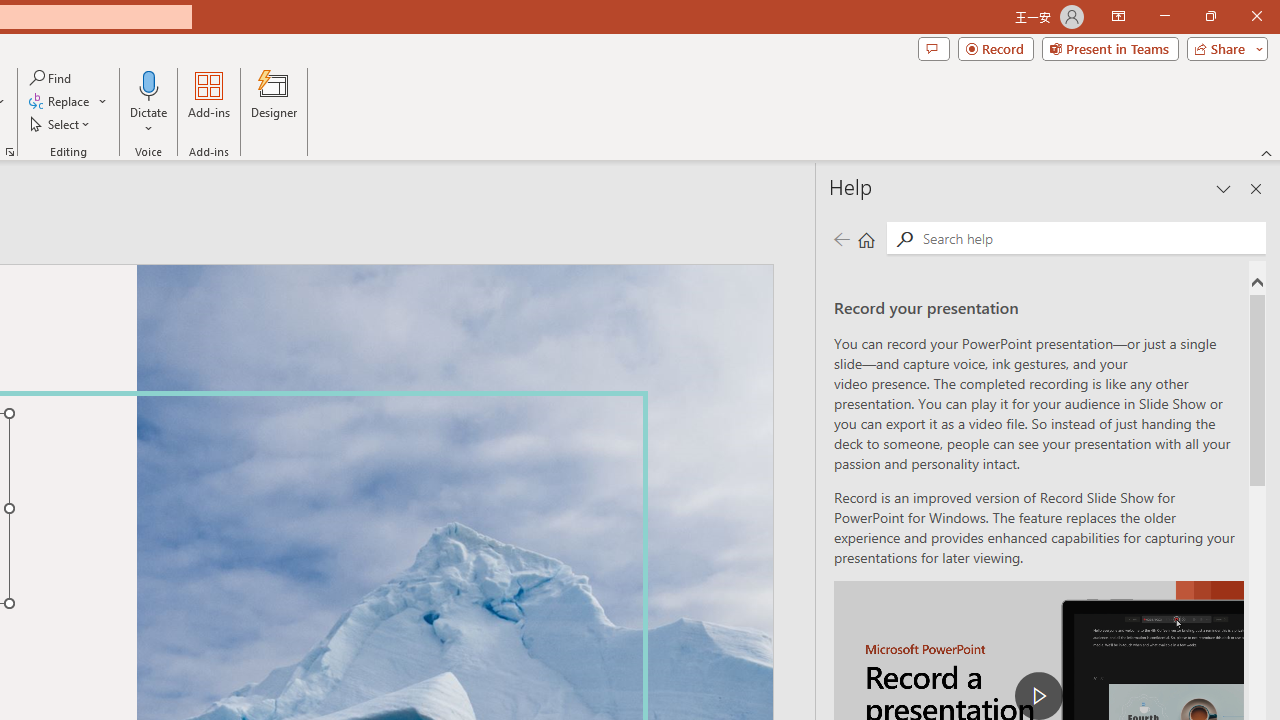 The width and height of the screenshot is (1280, 720). I want to click on play Record a Presentation, so click(1038, 696).